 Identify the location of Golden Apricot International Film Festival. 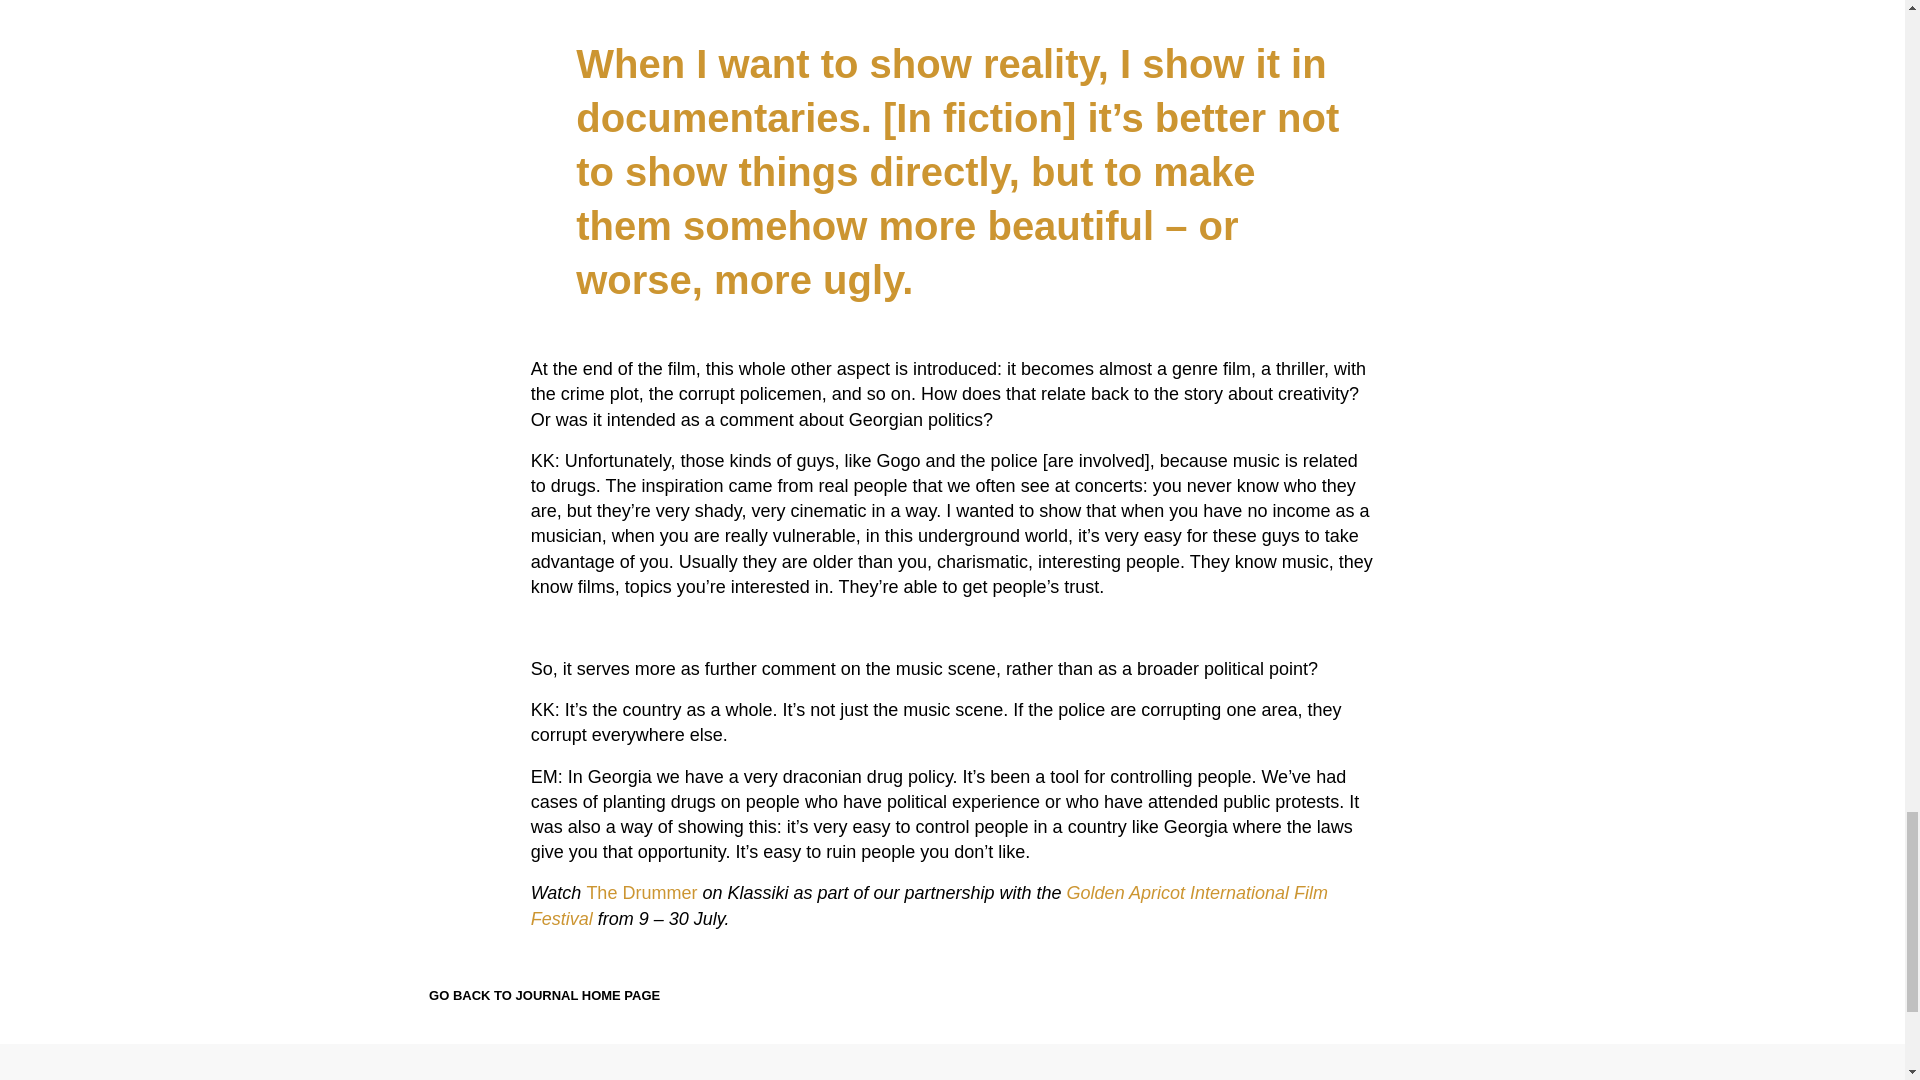
(930, 905).